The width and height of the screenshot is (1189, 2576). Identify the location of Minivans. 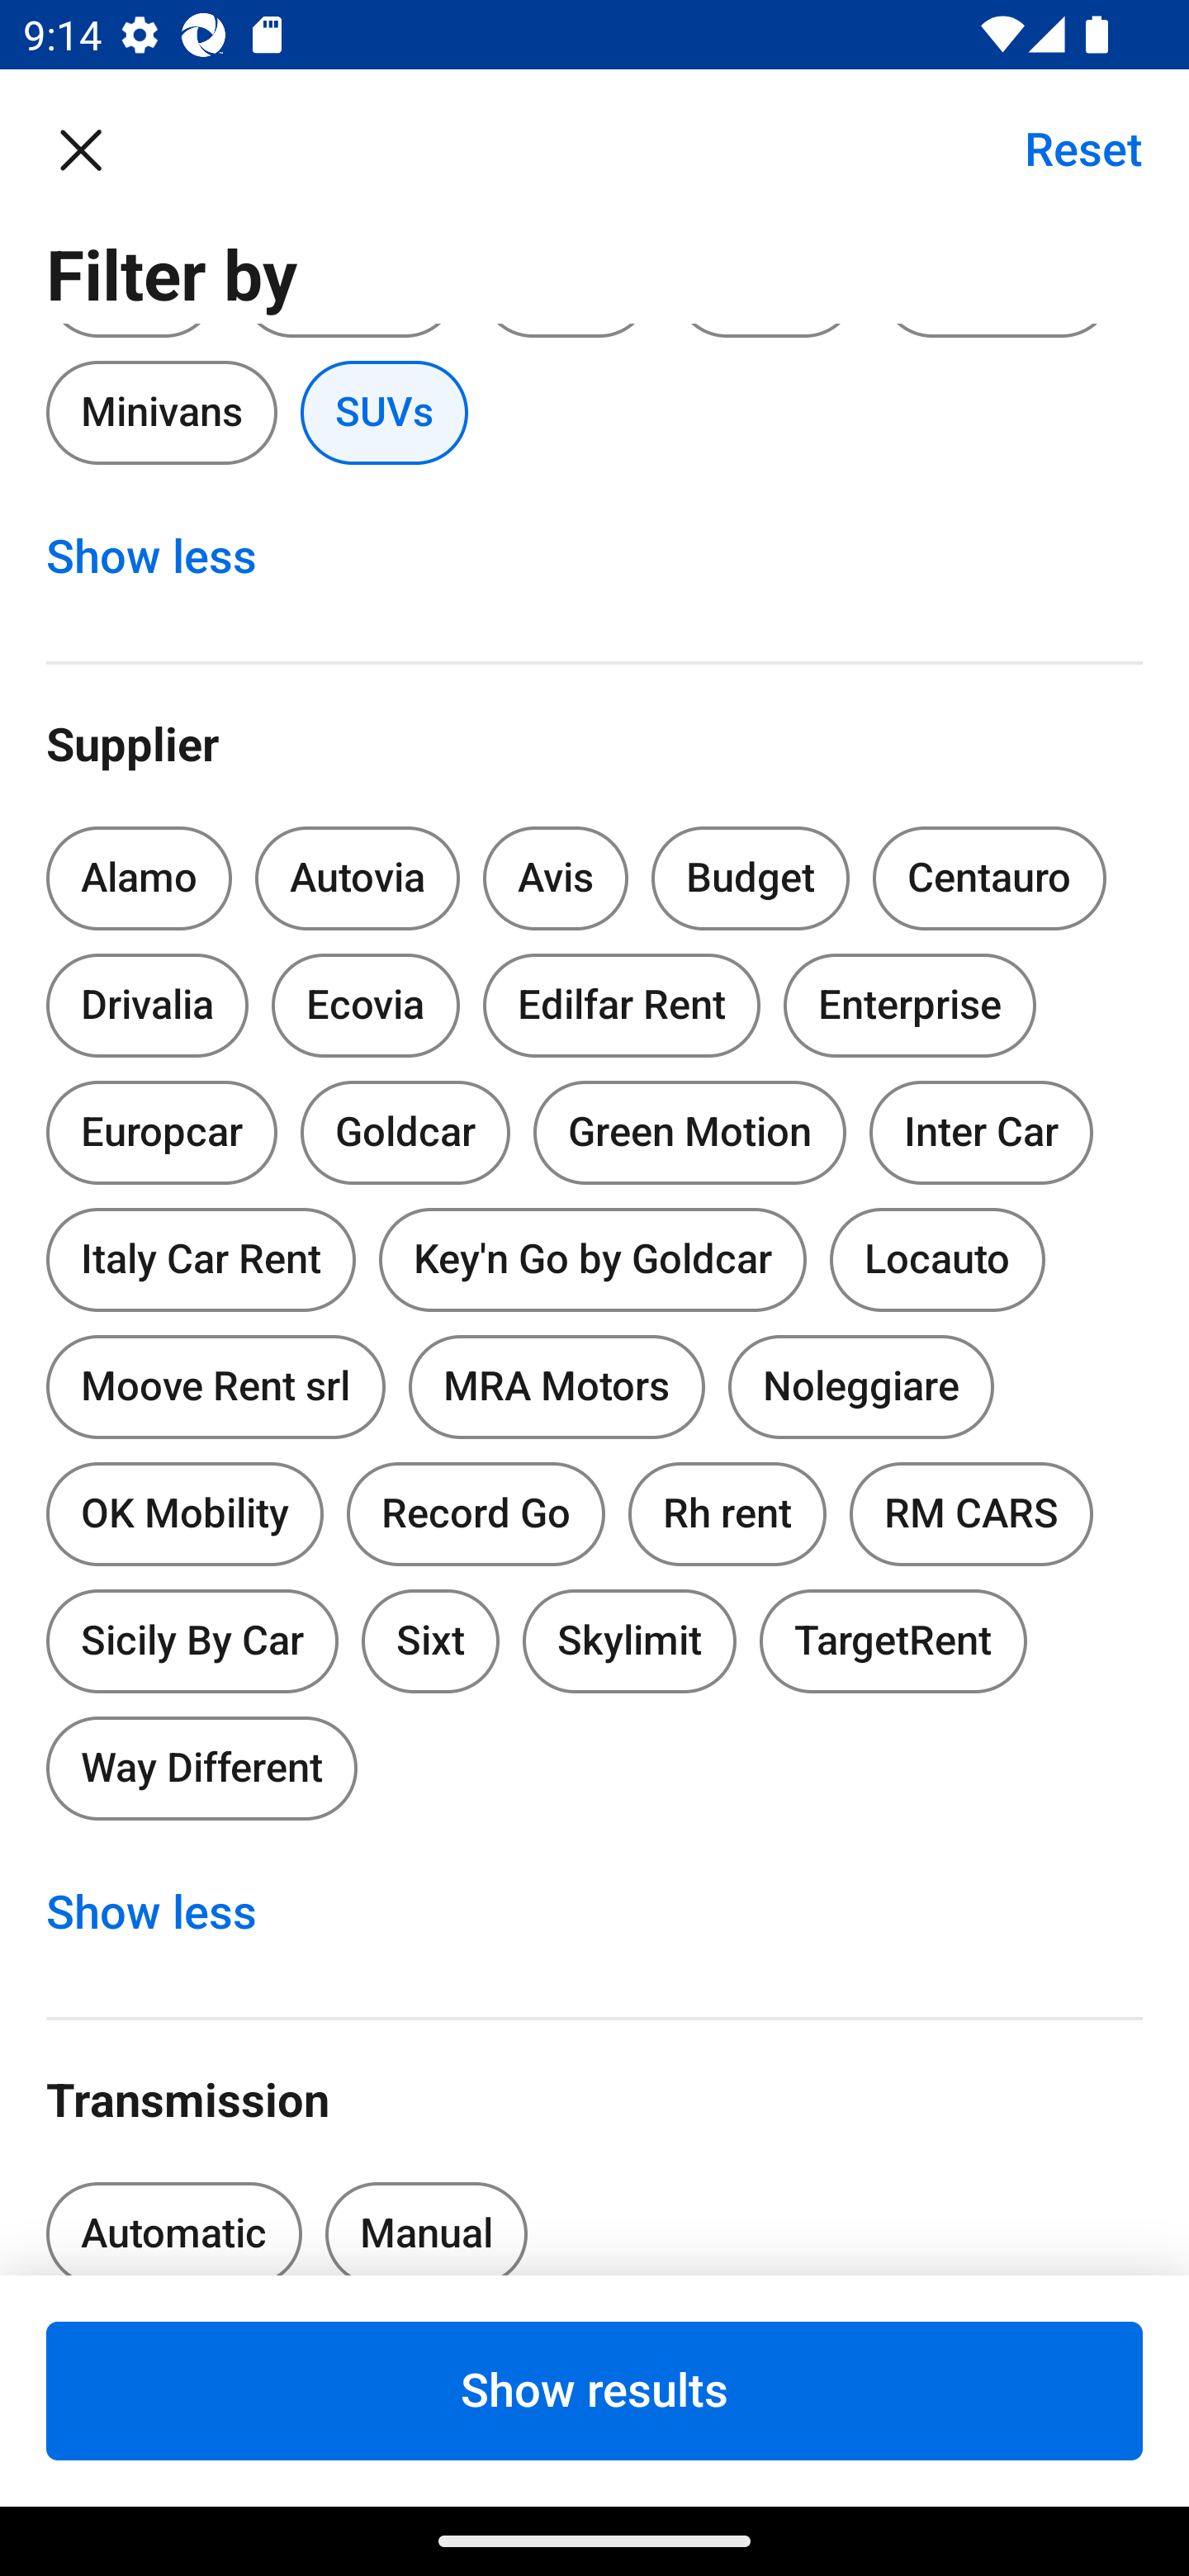
(161, 411).